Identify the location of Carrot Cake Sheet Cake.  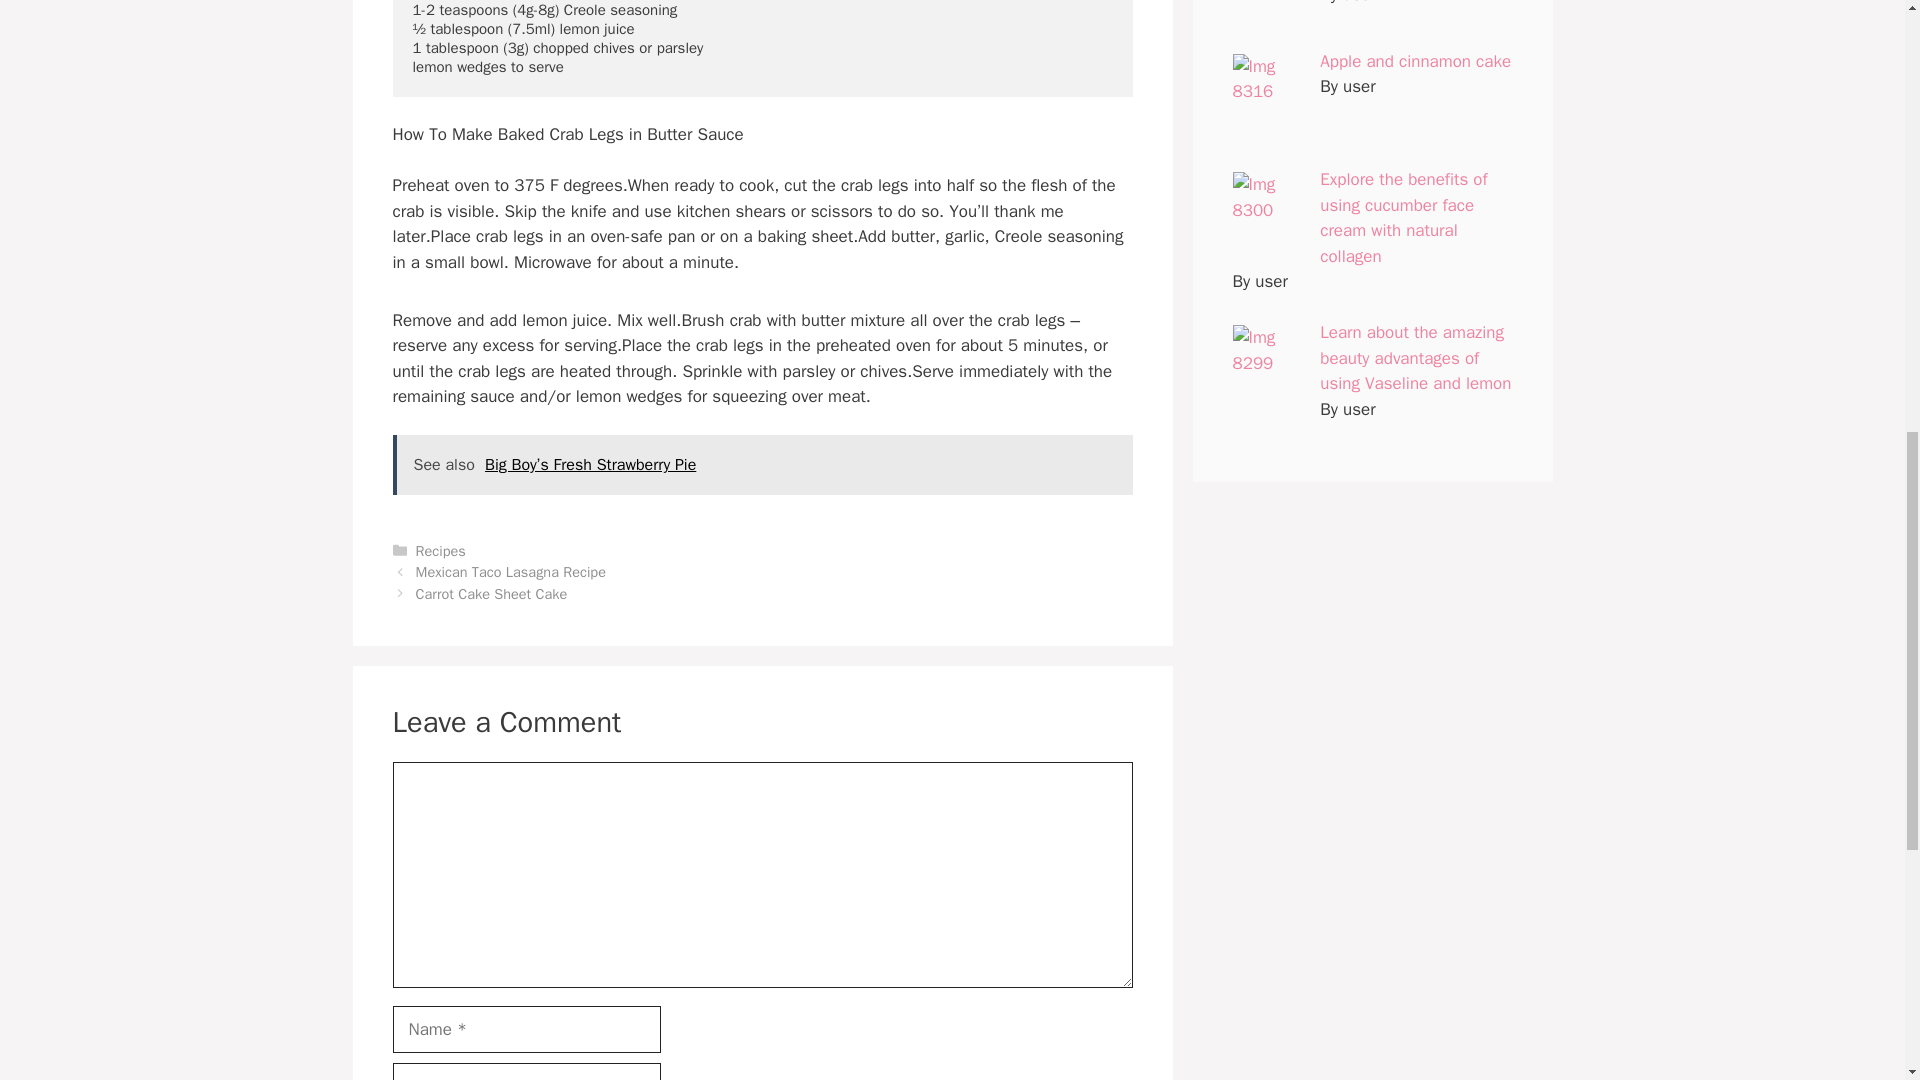
(492, 594).